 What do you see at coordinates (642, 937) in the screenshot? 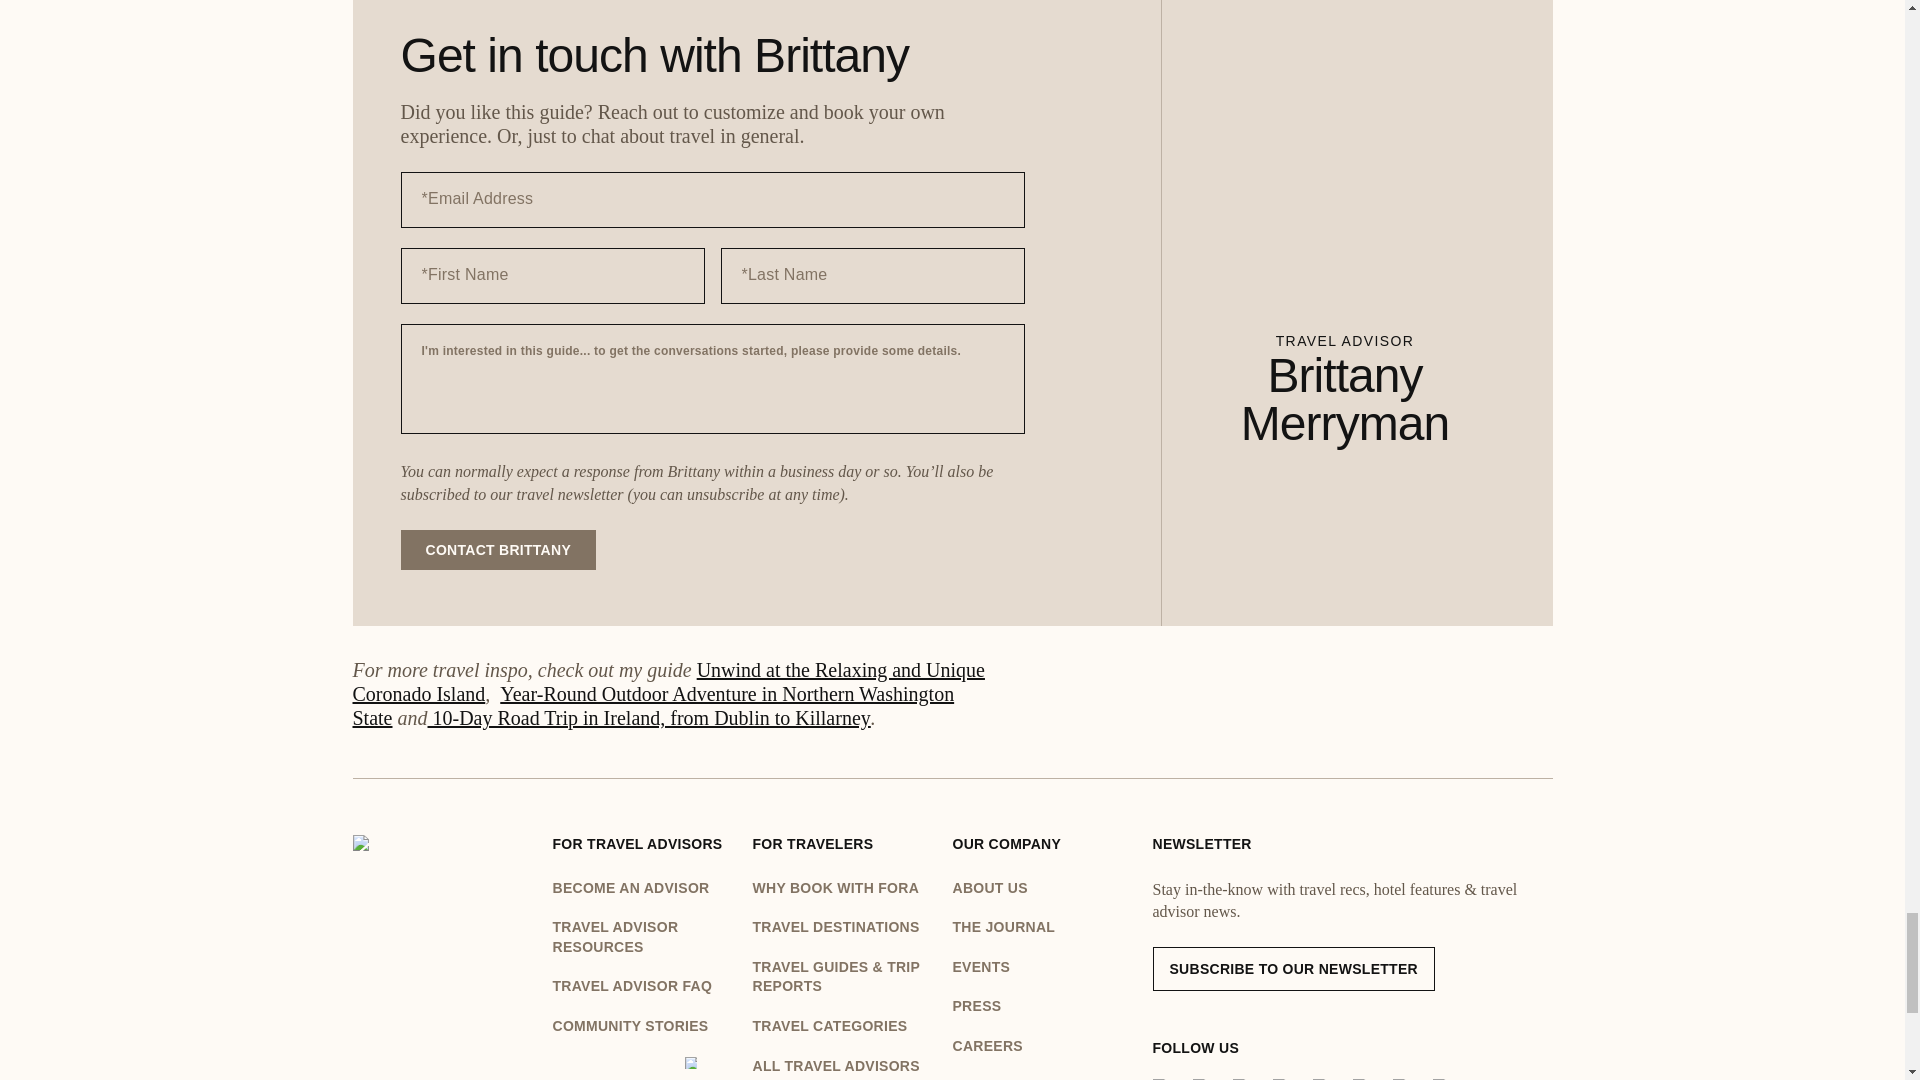
I see `TRAVEL ADVISOR RESOURCES` at bounding box center [642, 937].